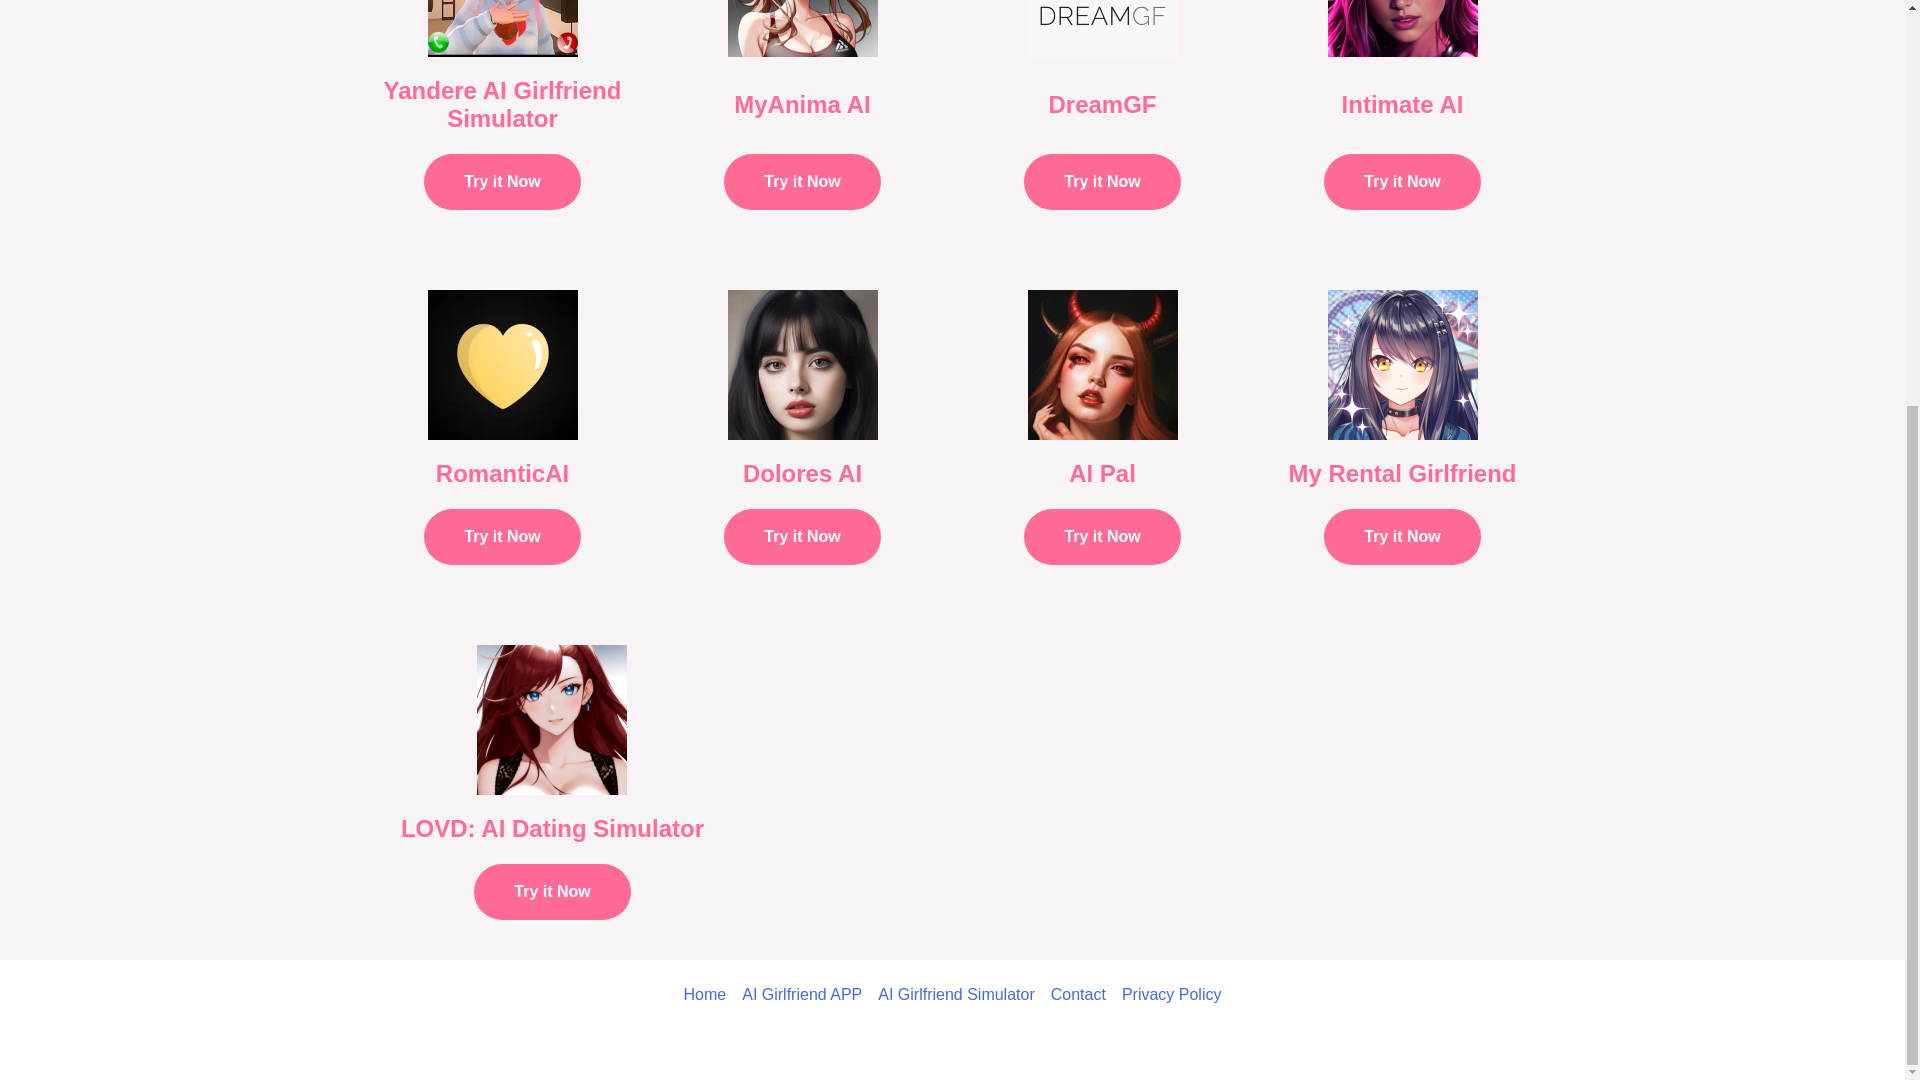  What do you see at coordinates (502, 182) in the screenshot?
I see `Try it Now` at bounding box center [502, 182].